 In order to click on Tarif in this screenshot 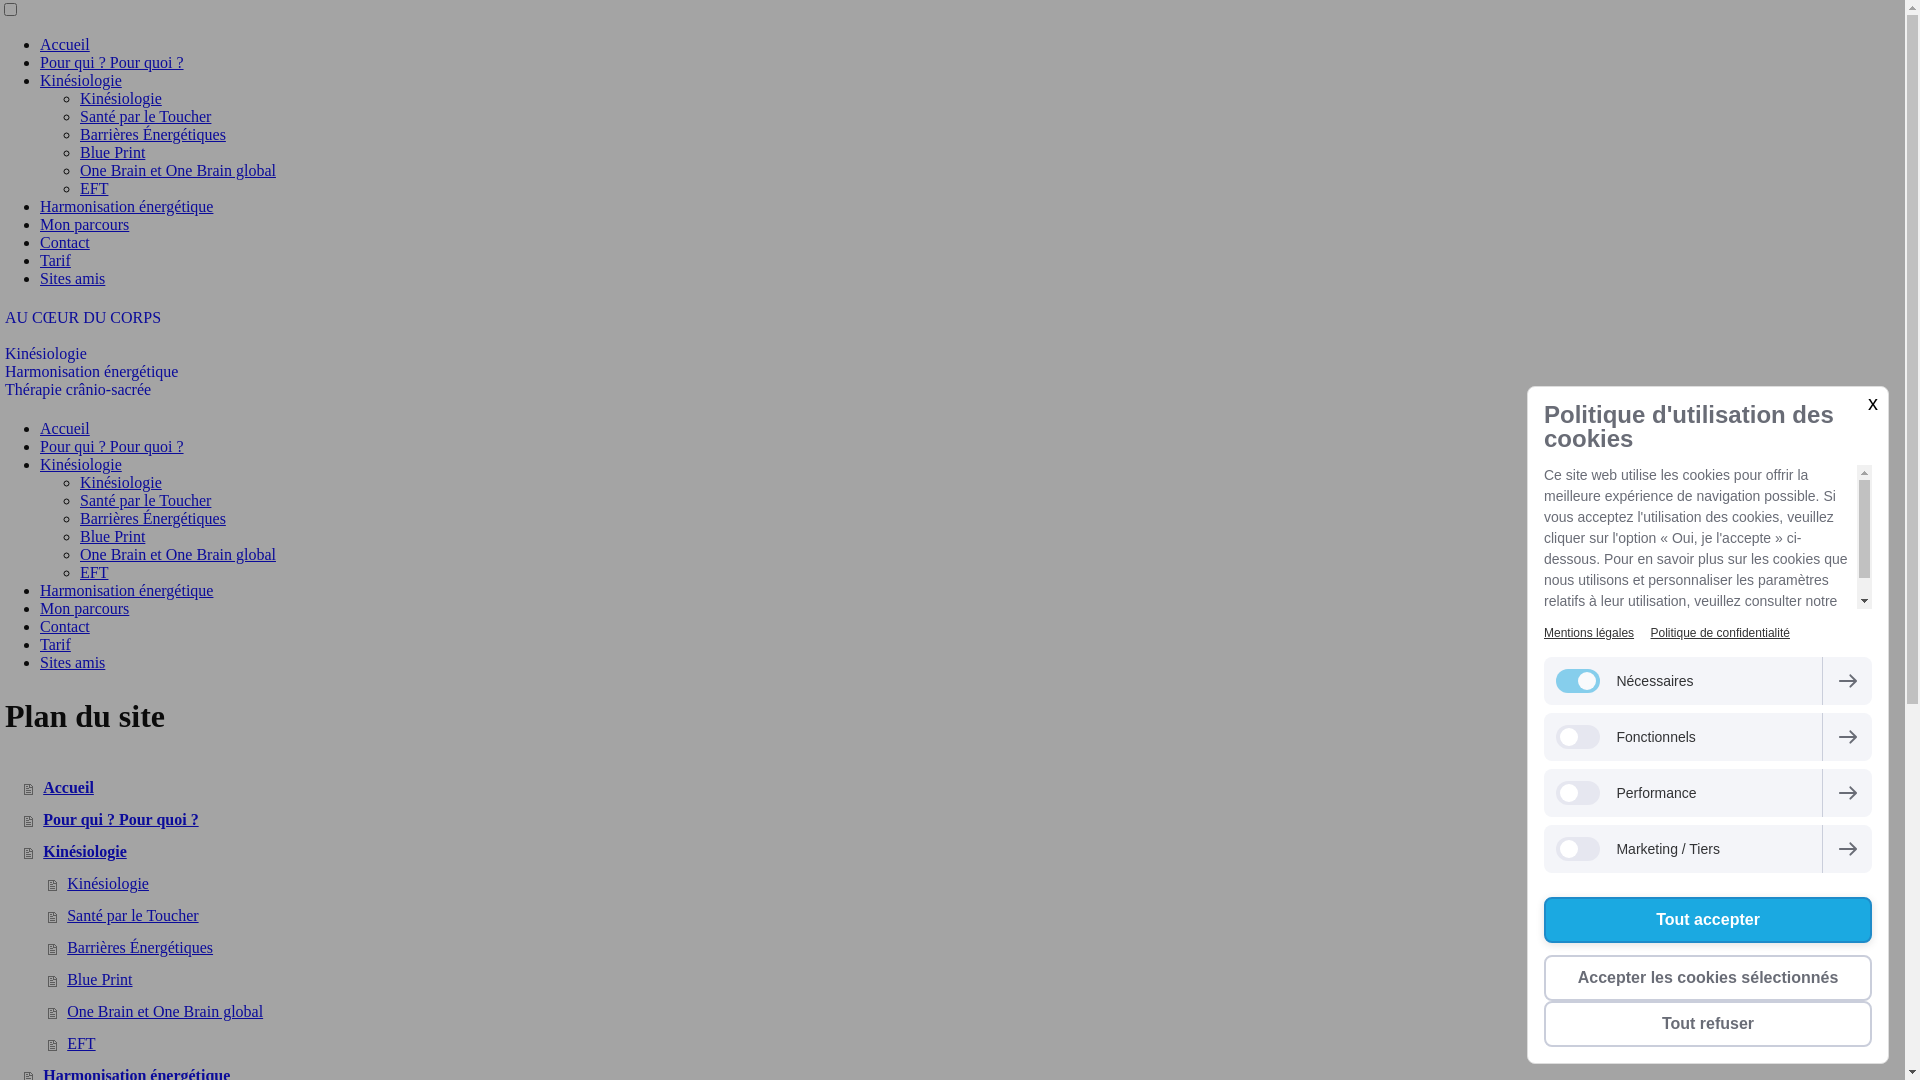, I will do `click(56, 260)`.